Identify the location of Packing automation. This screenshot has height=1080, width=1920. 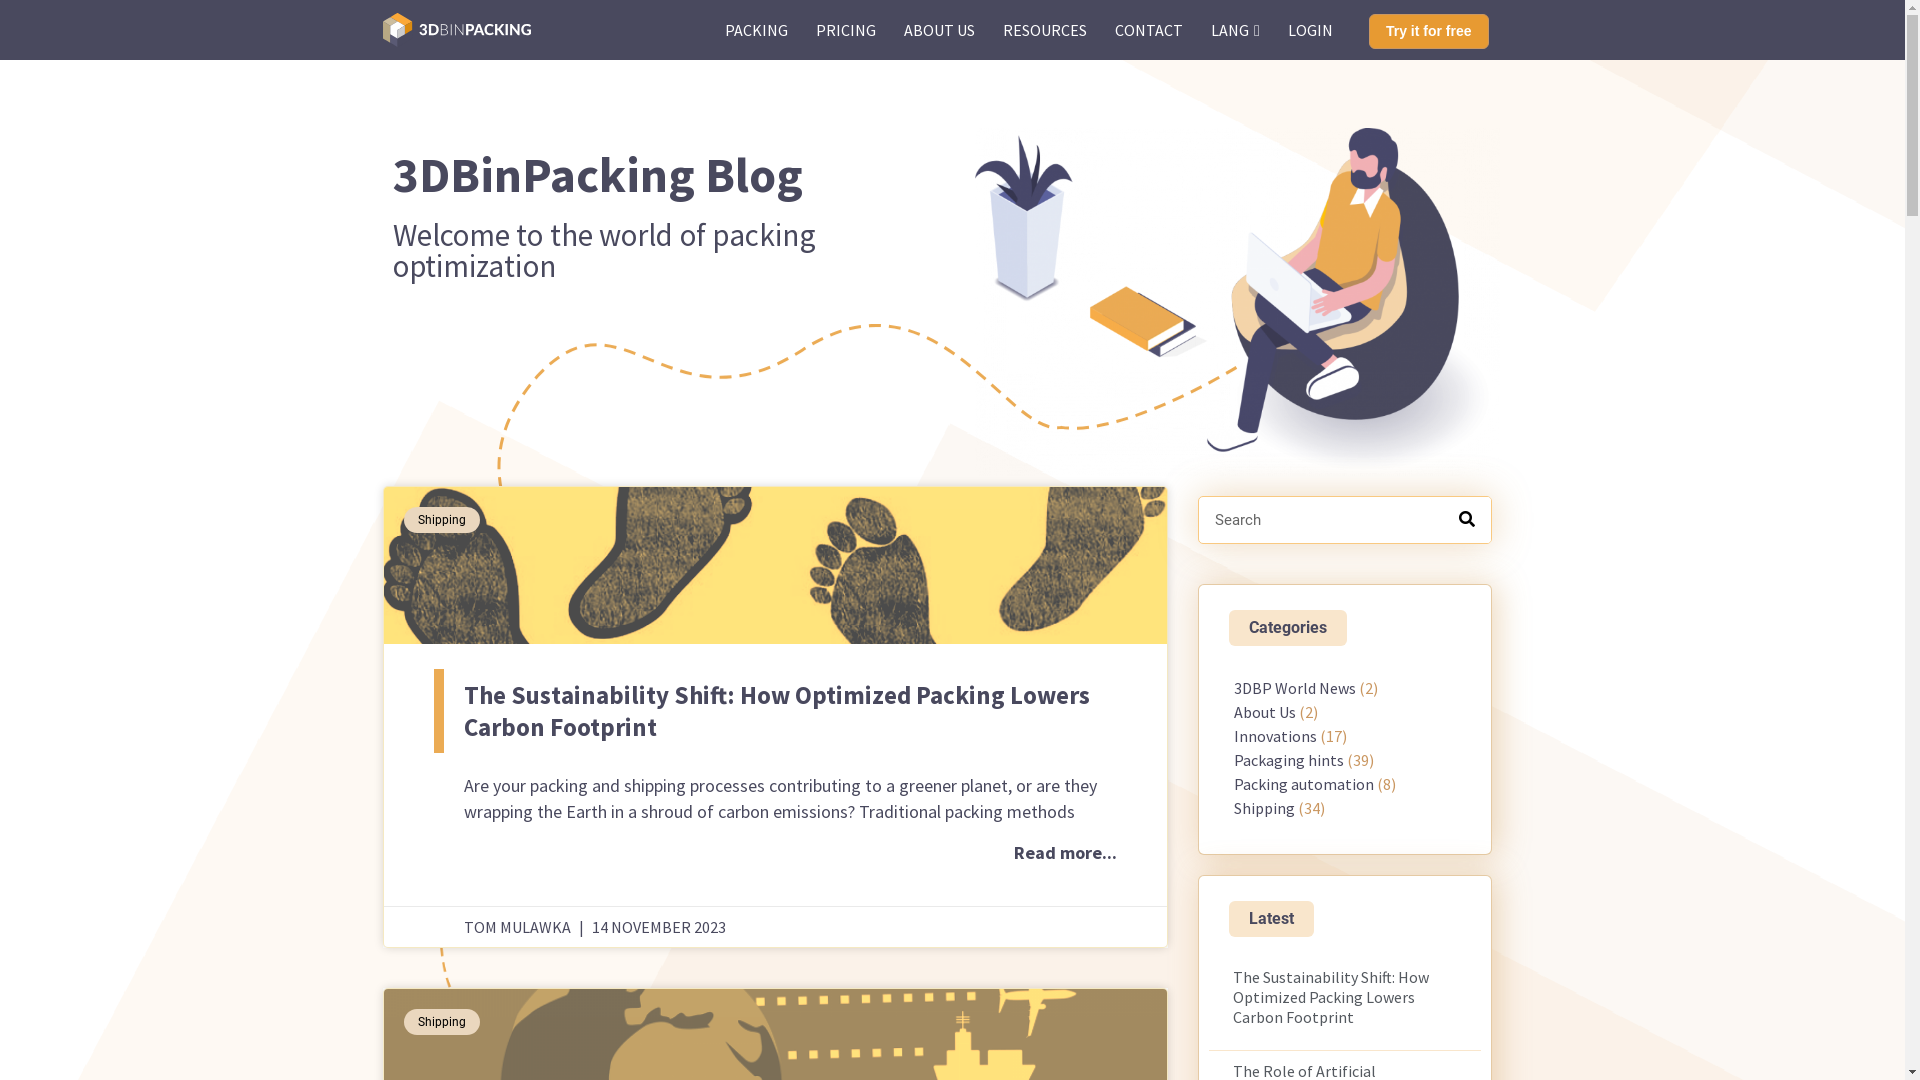
(1304, 784).